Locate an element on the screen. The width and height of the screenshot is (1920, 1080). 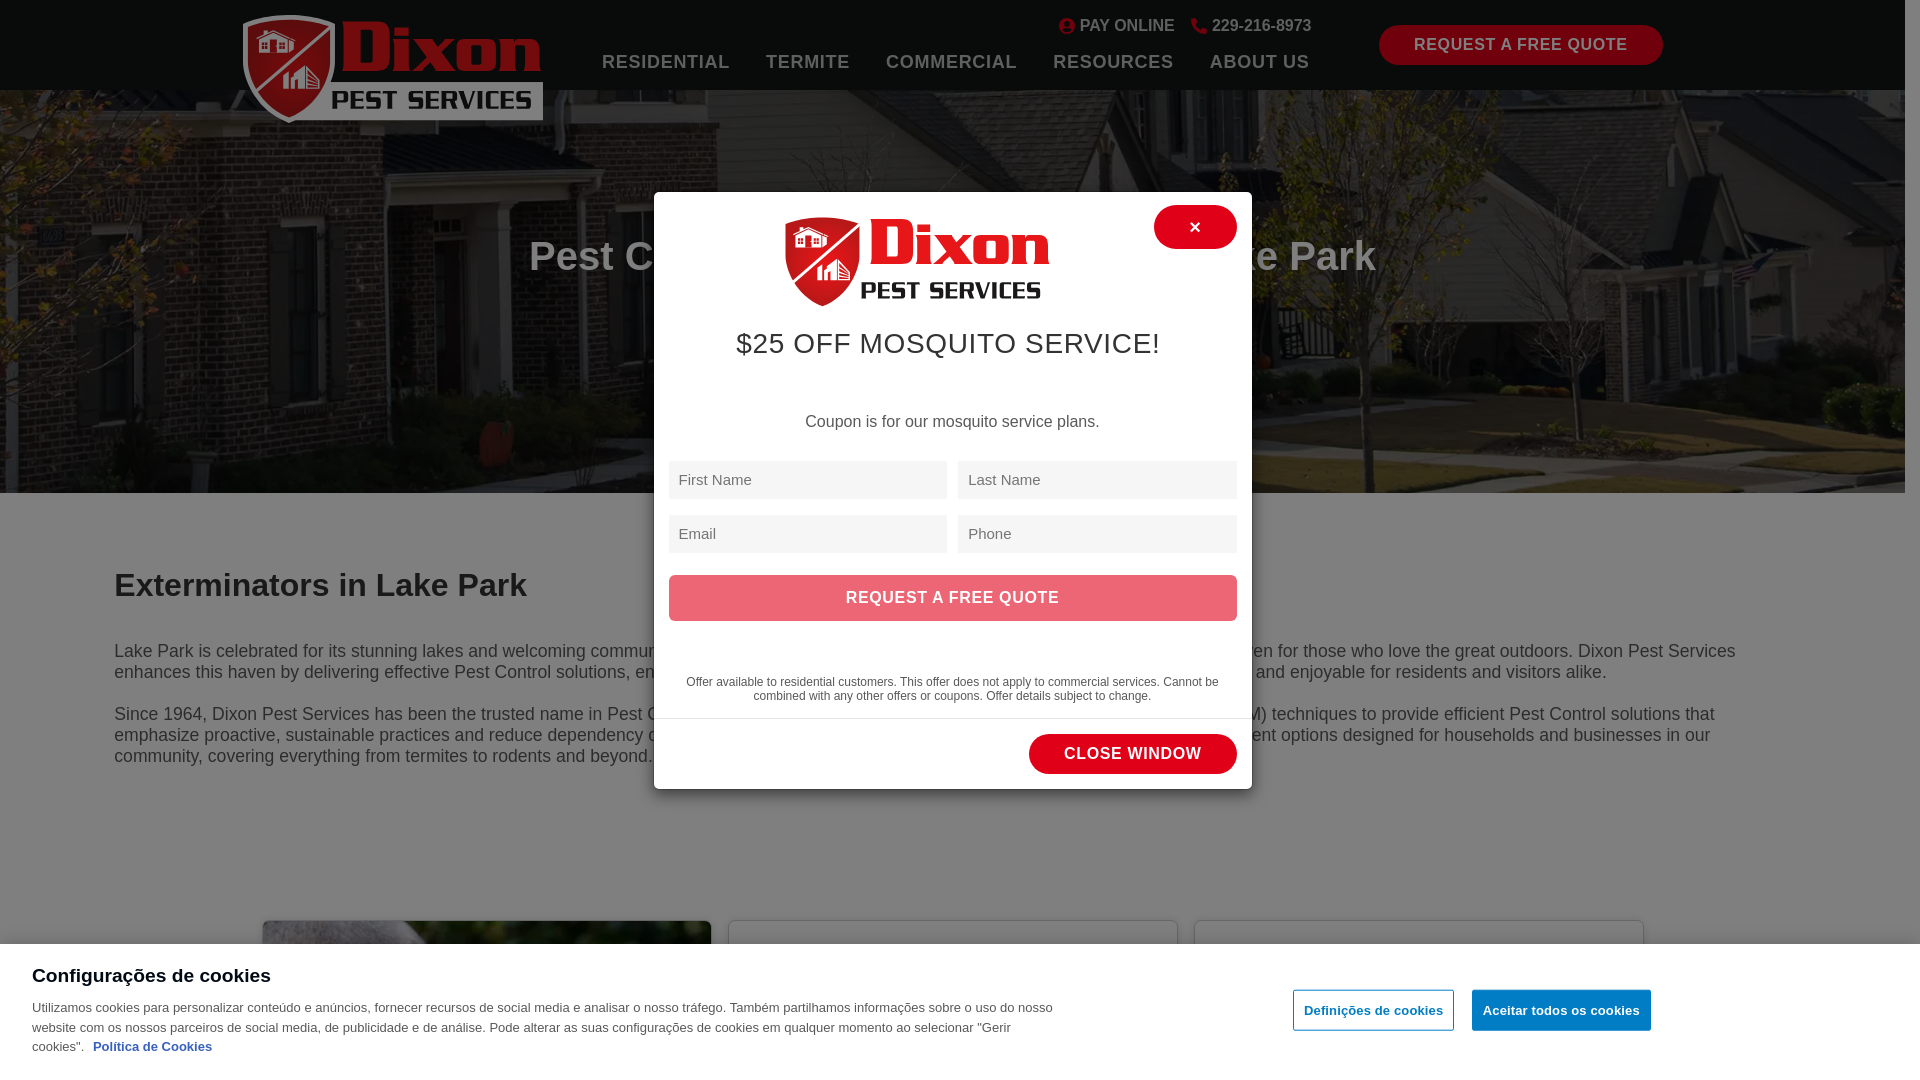
REQUEST A FREE QUOTE is located at coordinates (1520, 44).